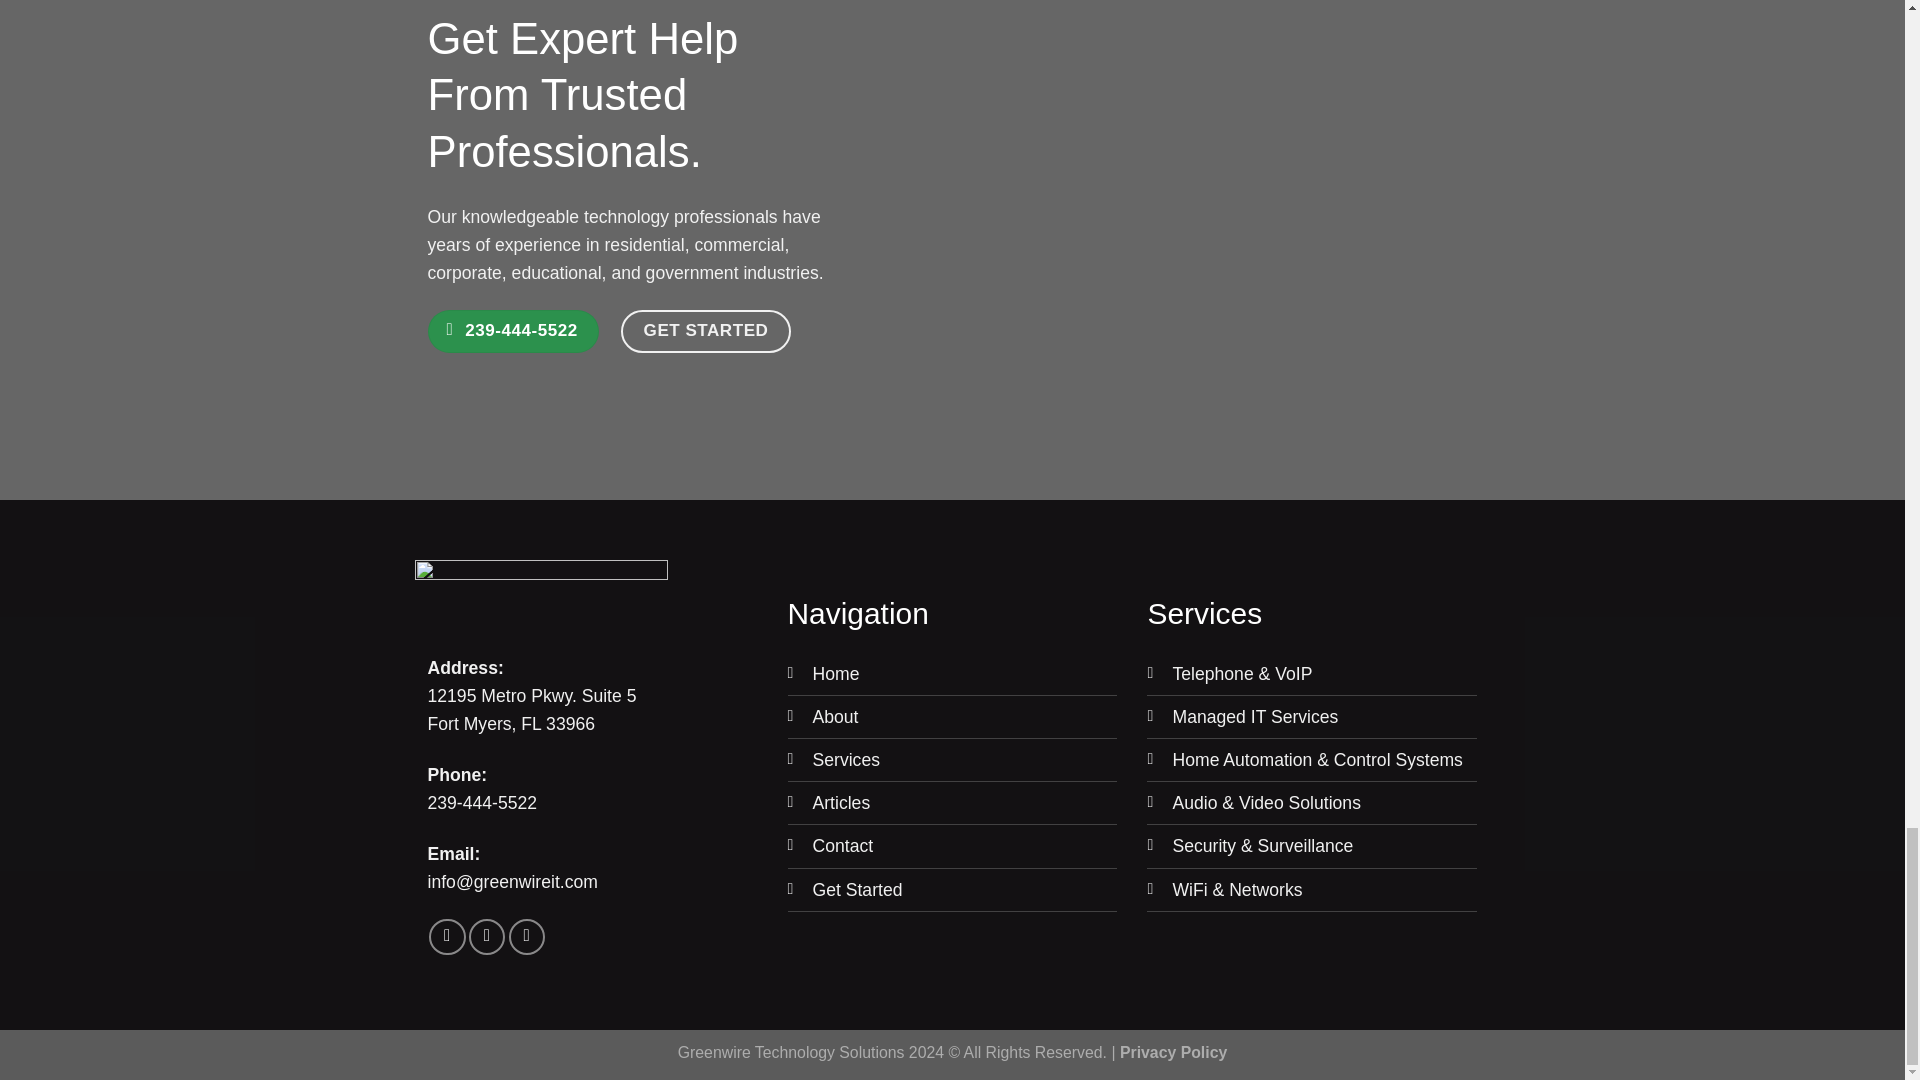  What do you see at coordinates (840, 802) in the screenshot?
I see `Articles` at bounding box center [840, 802].